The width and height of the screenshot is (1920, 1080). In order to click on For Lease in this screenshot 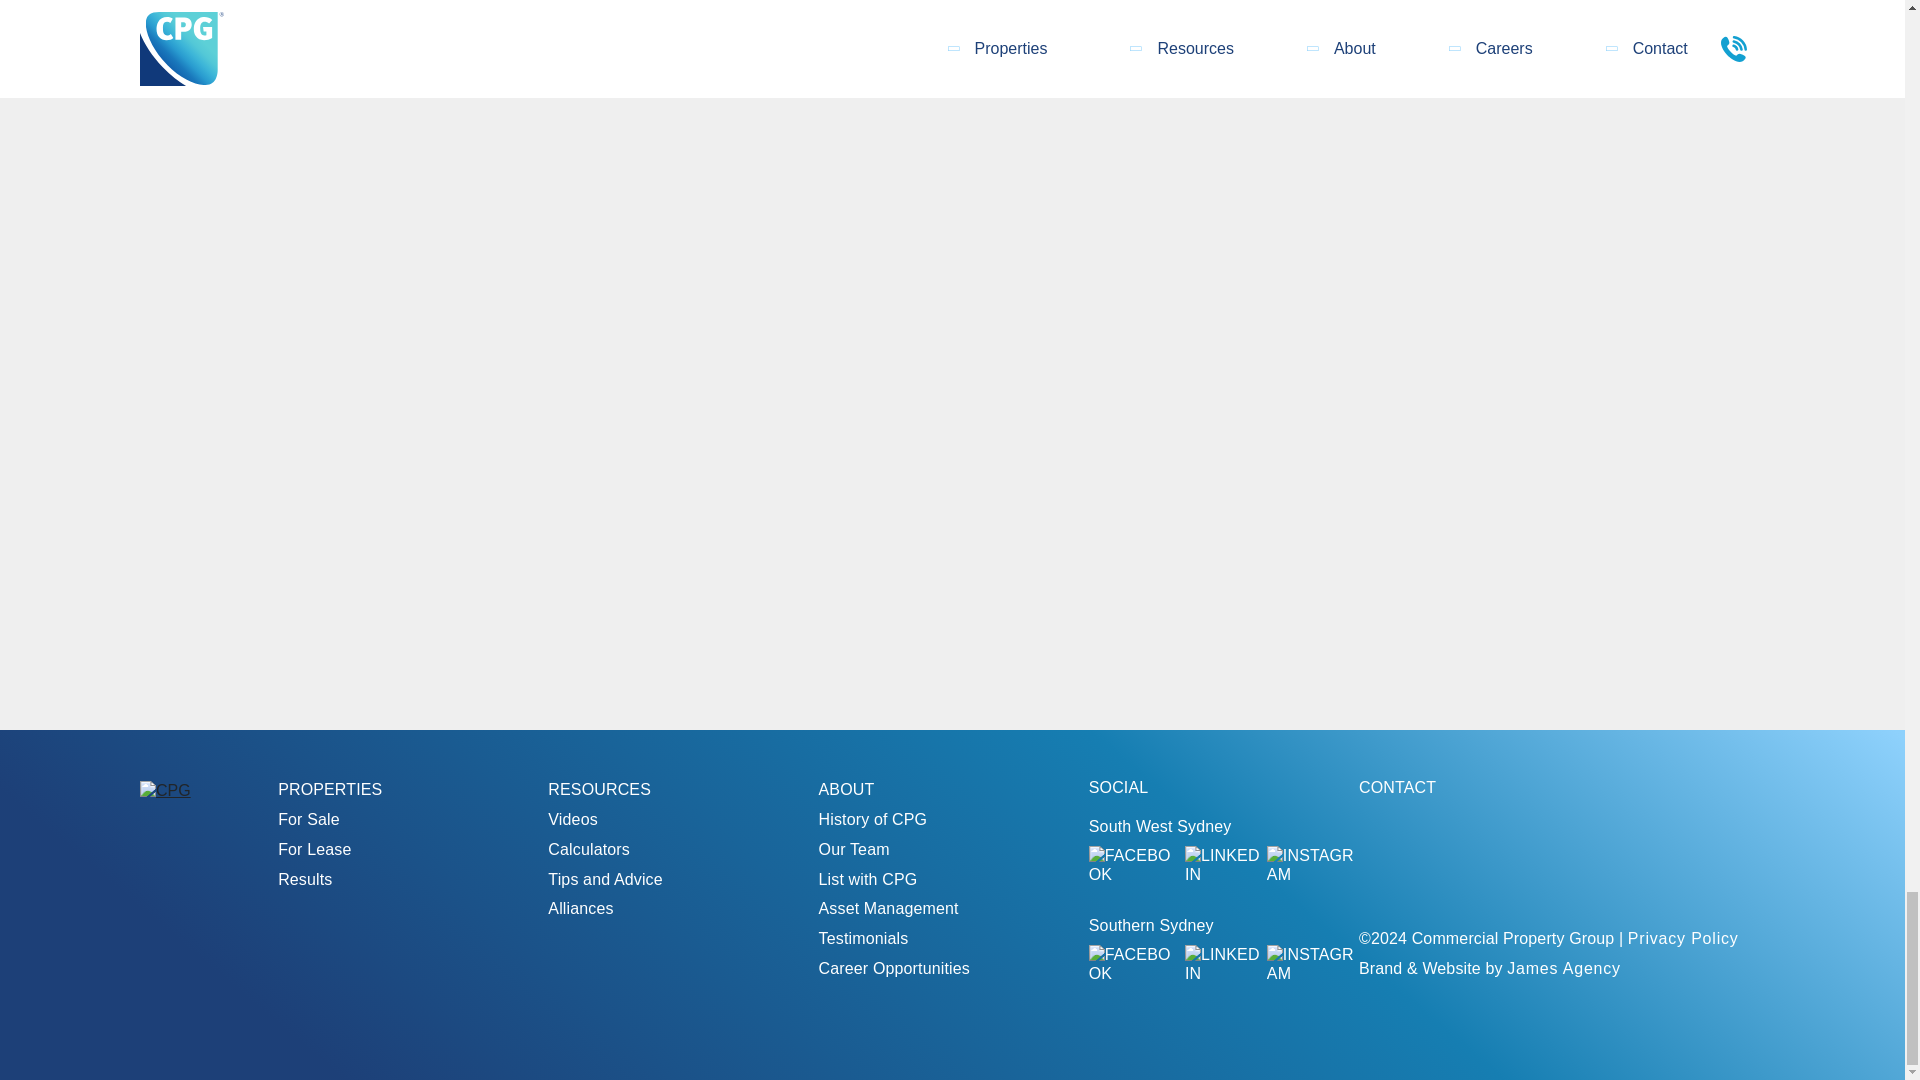, I will do `click(314, 849)`.